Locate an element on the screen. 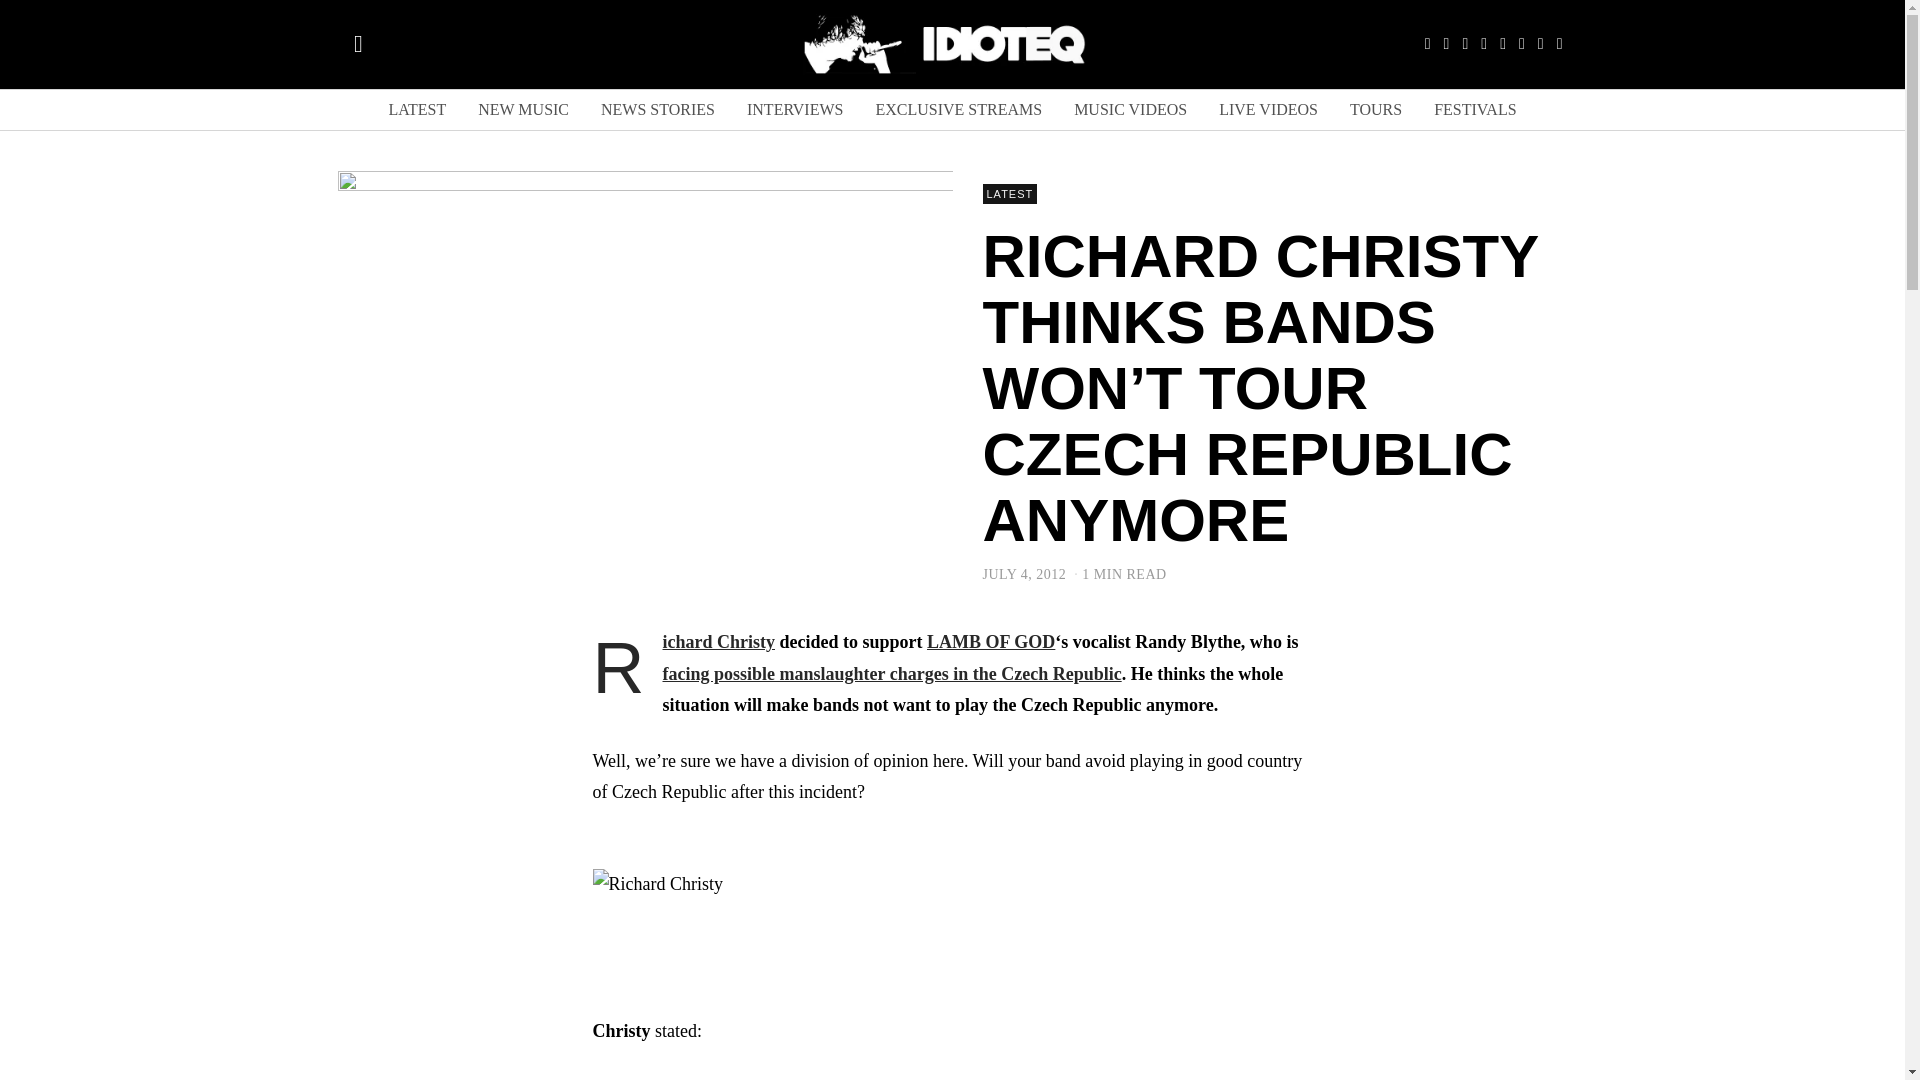 The width and height of the screenshot is (1920, 1080). TOURS is located at coordinates (1376, 109).